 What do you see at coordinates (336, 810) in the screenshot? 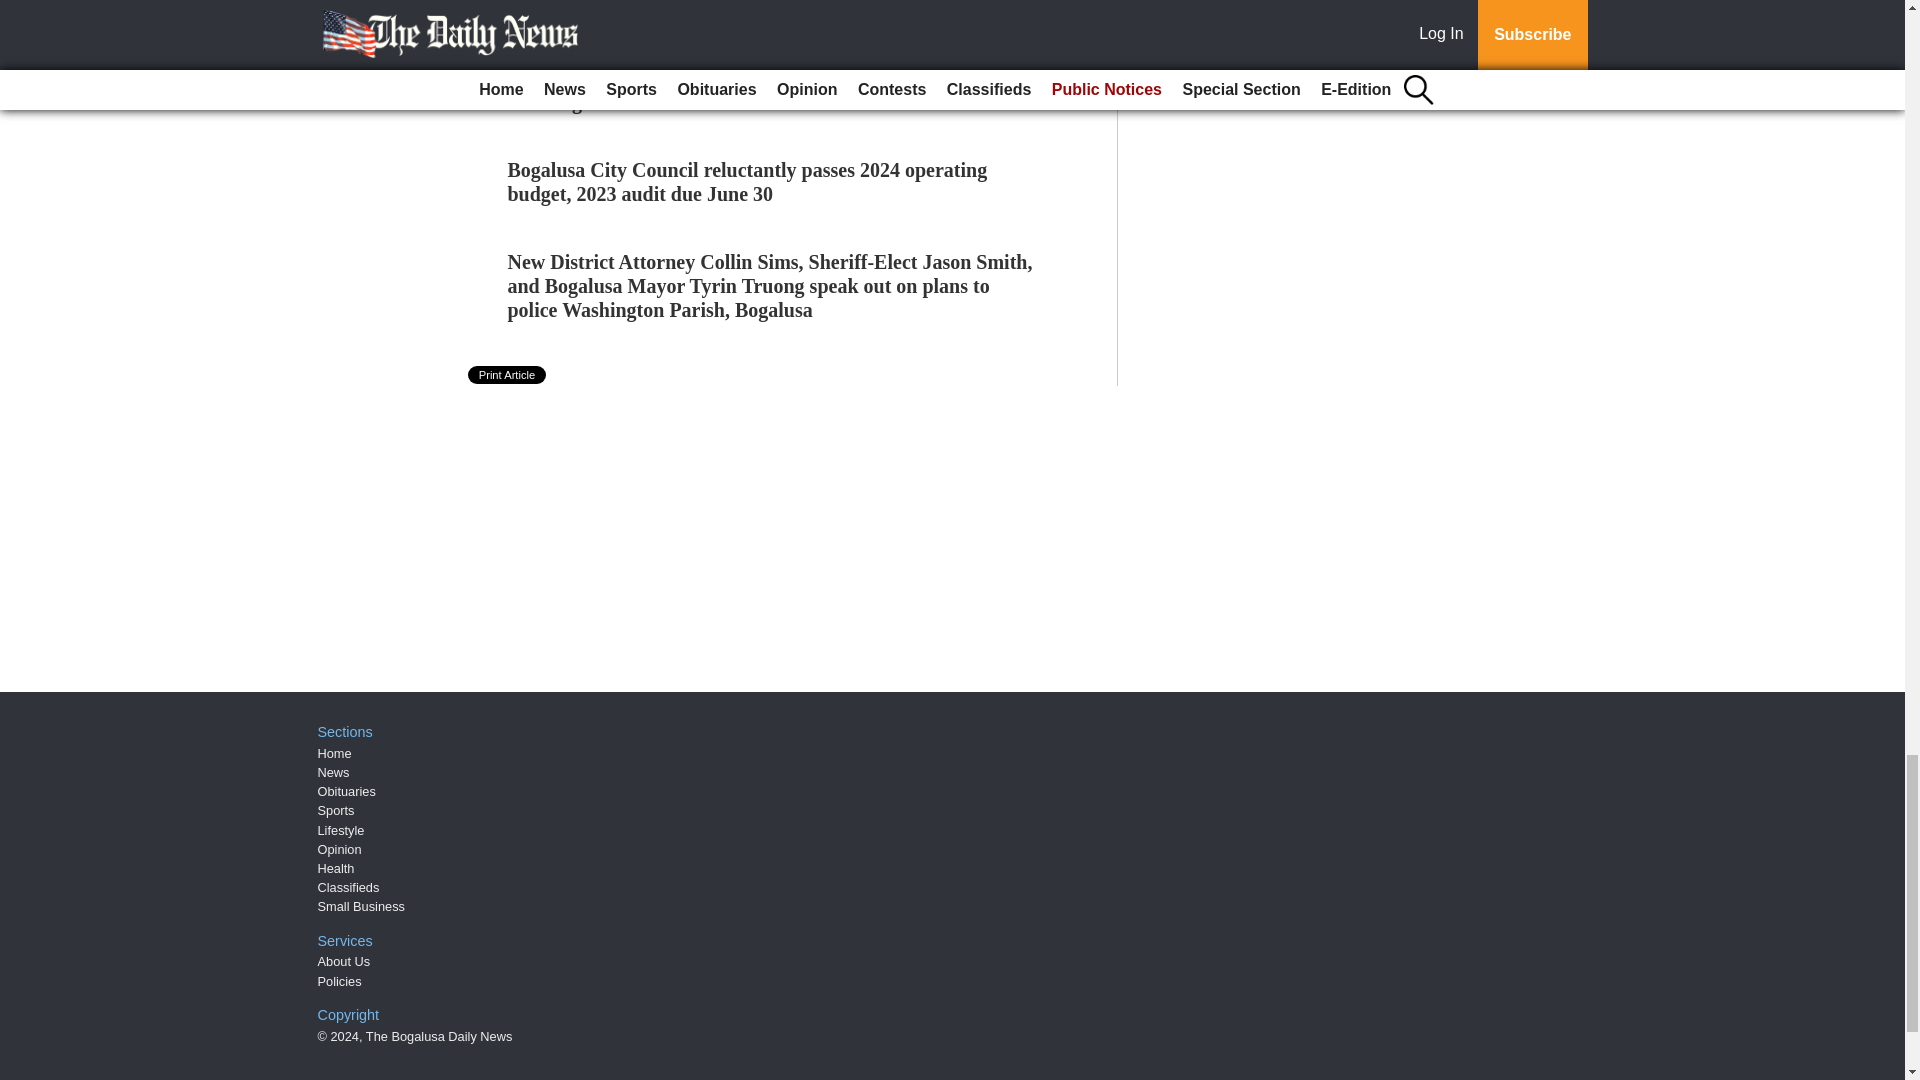
I see `Sports` at bounding box center [336, 810].